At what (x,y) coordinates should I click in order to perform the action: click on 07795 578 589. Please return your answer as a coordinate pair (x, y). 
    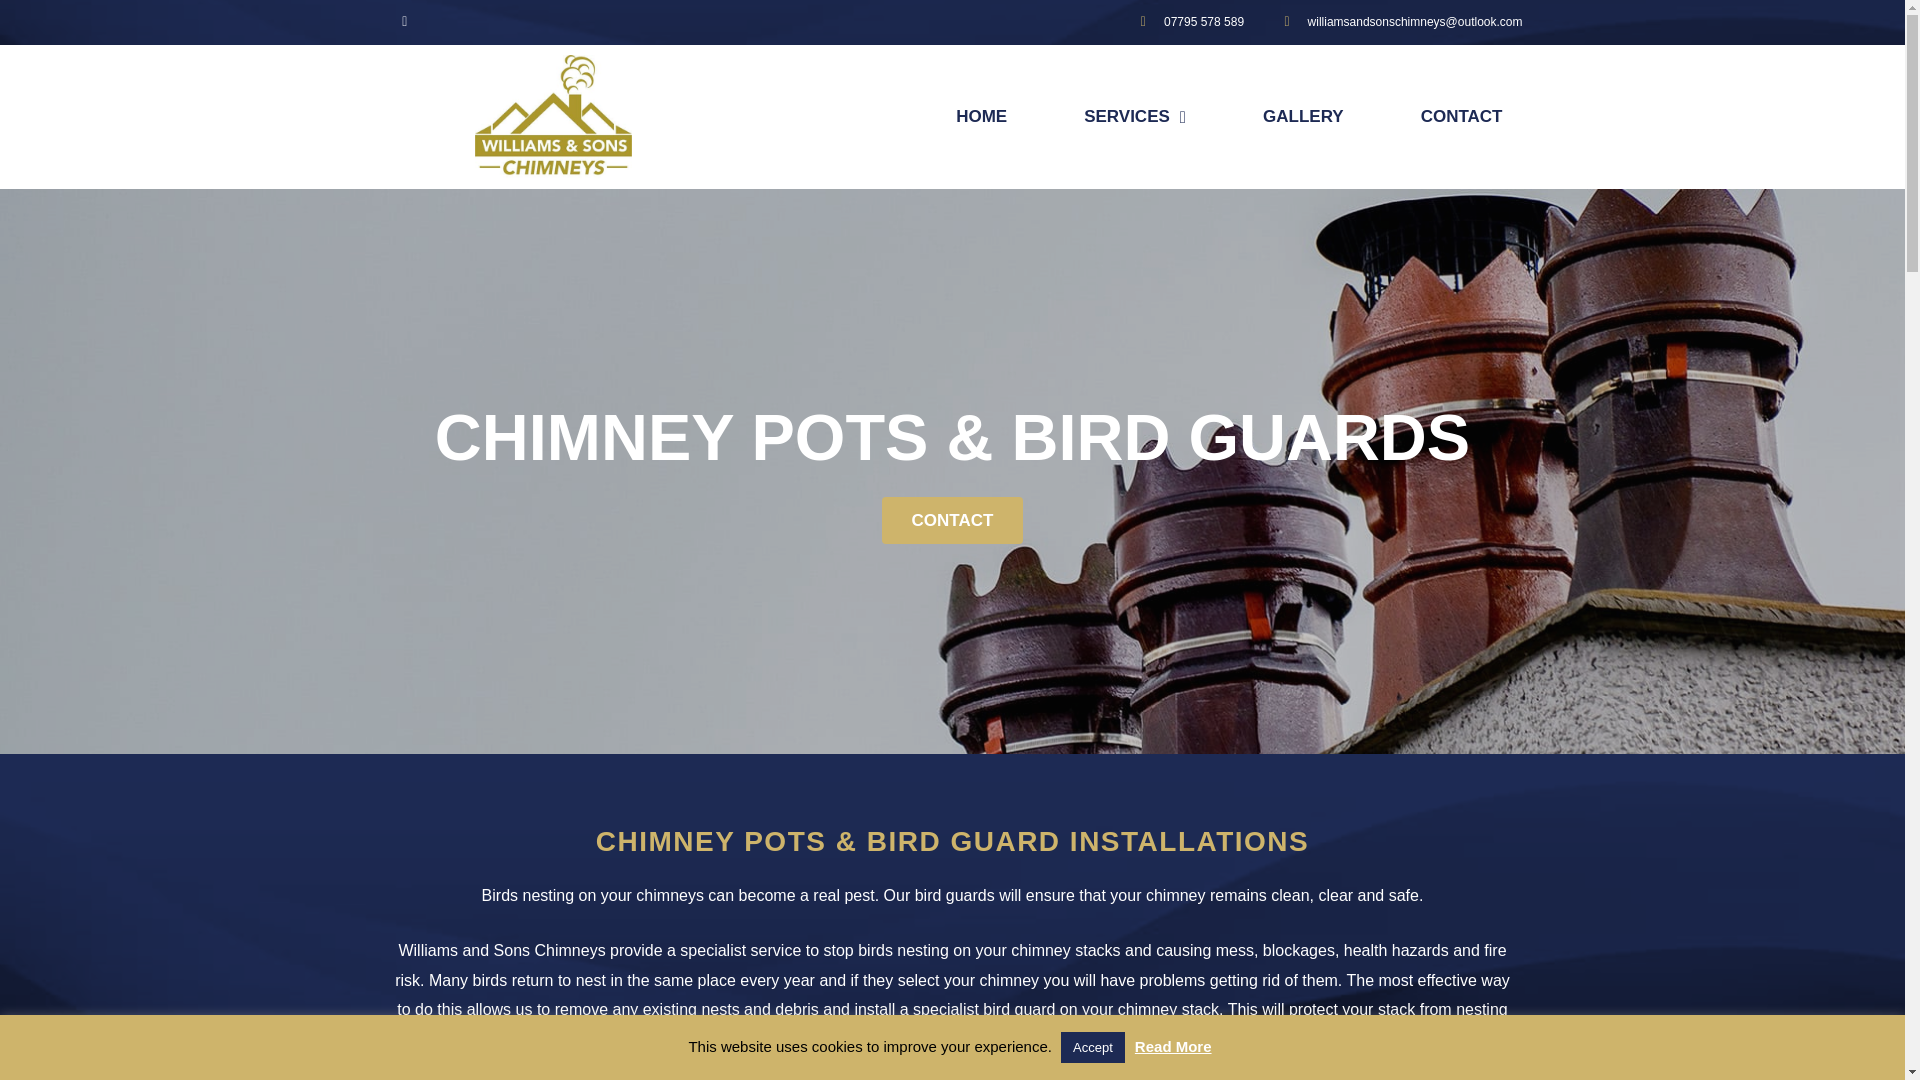
    Looking at the image, I should click on (1186, 22).